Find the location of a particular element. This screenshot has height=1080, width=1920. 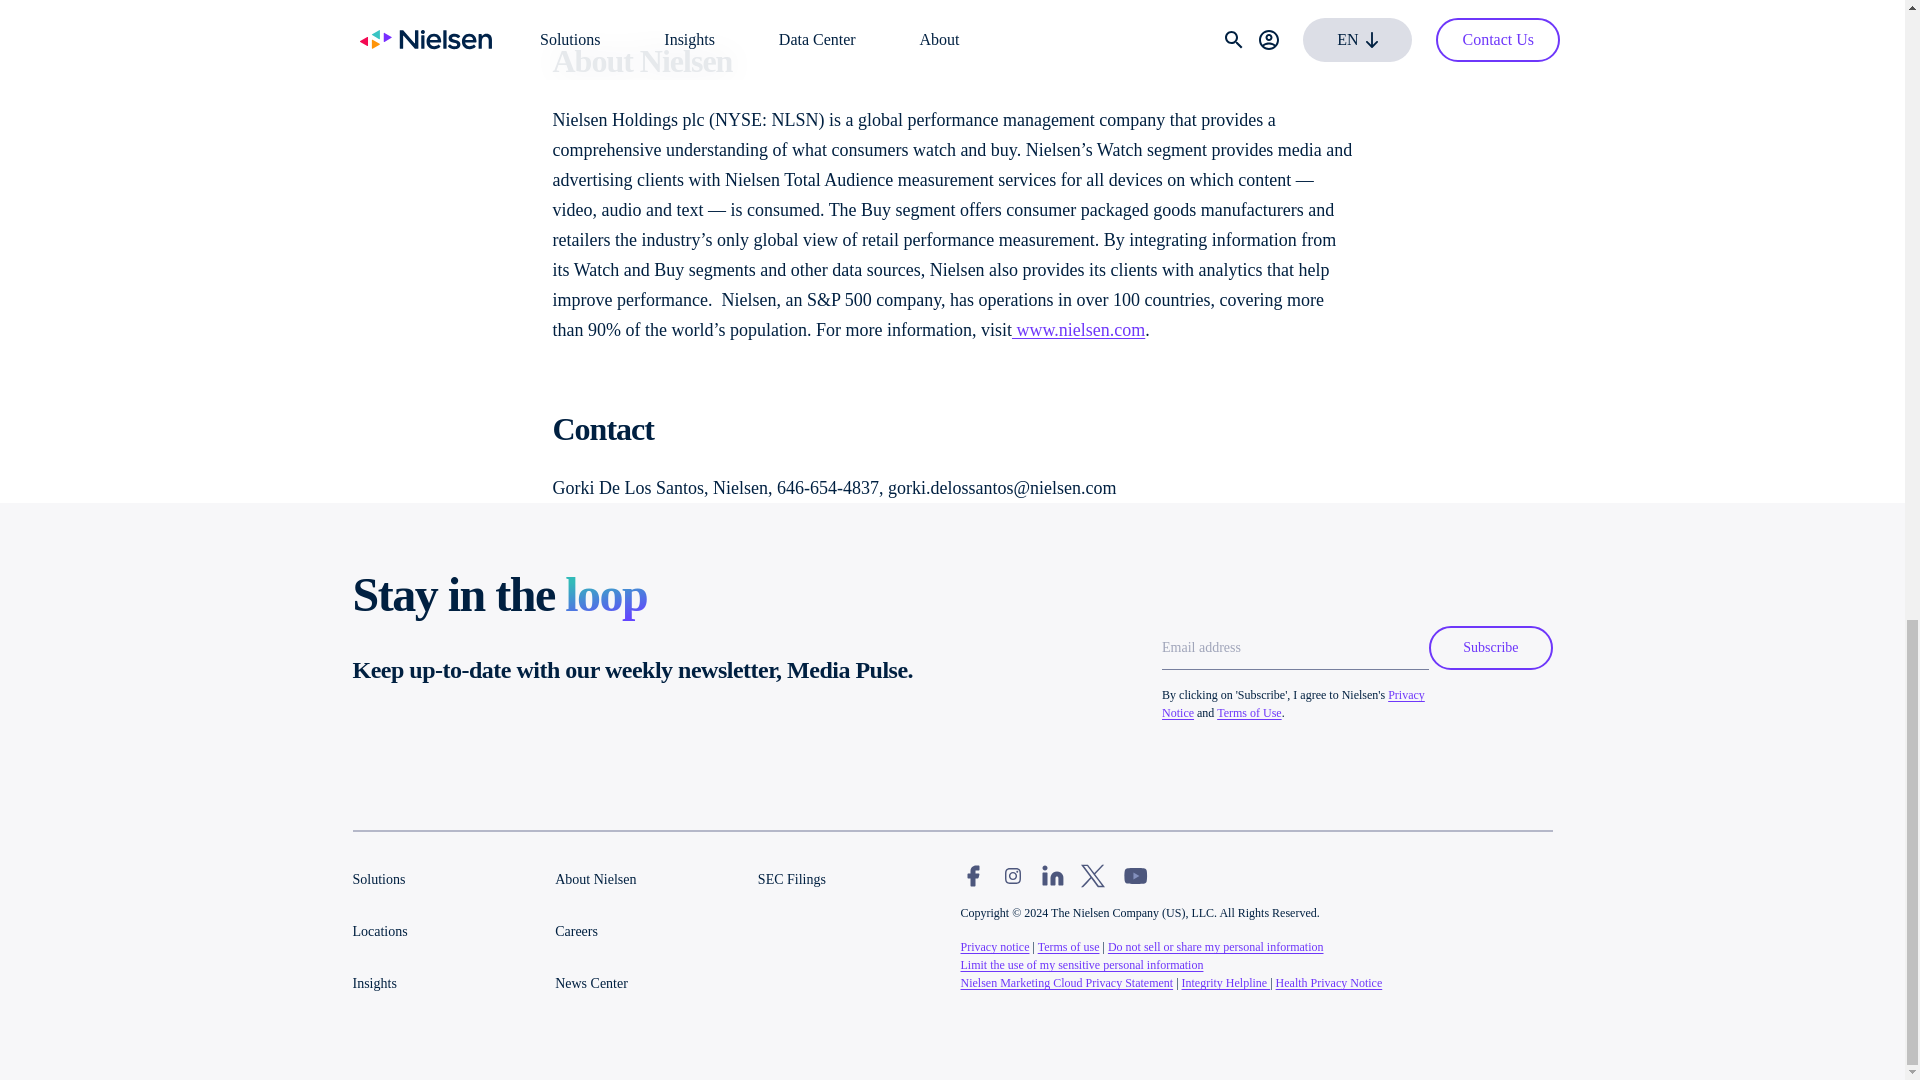

Subscribe is located at coordinates (1490, 648).